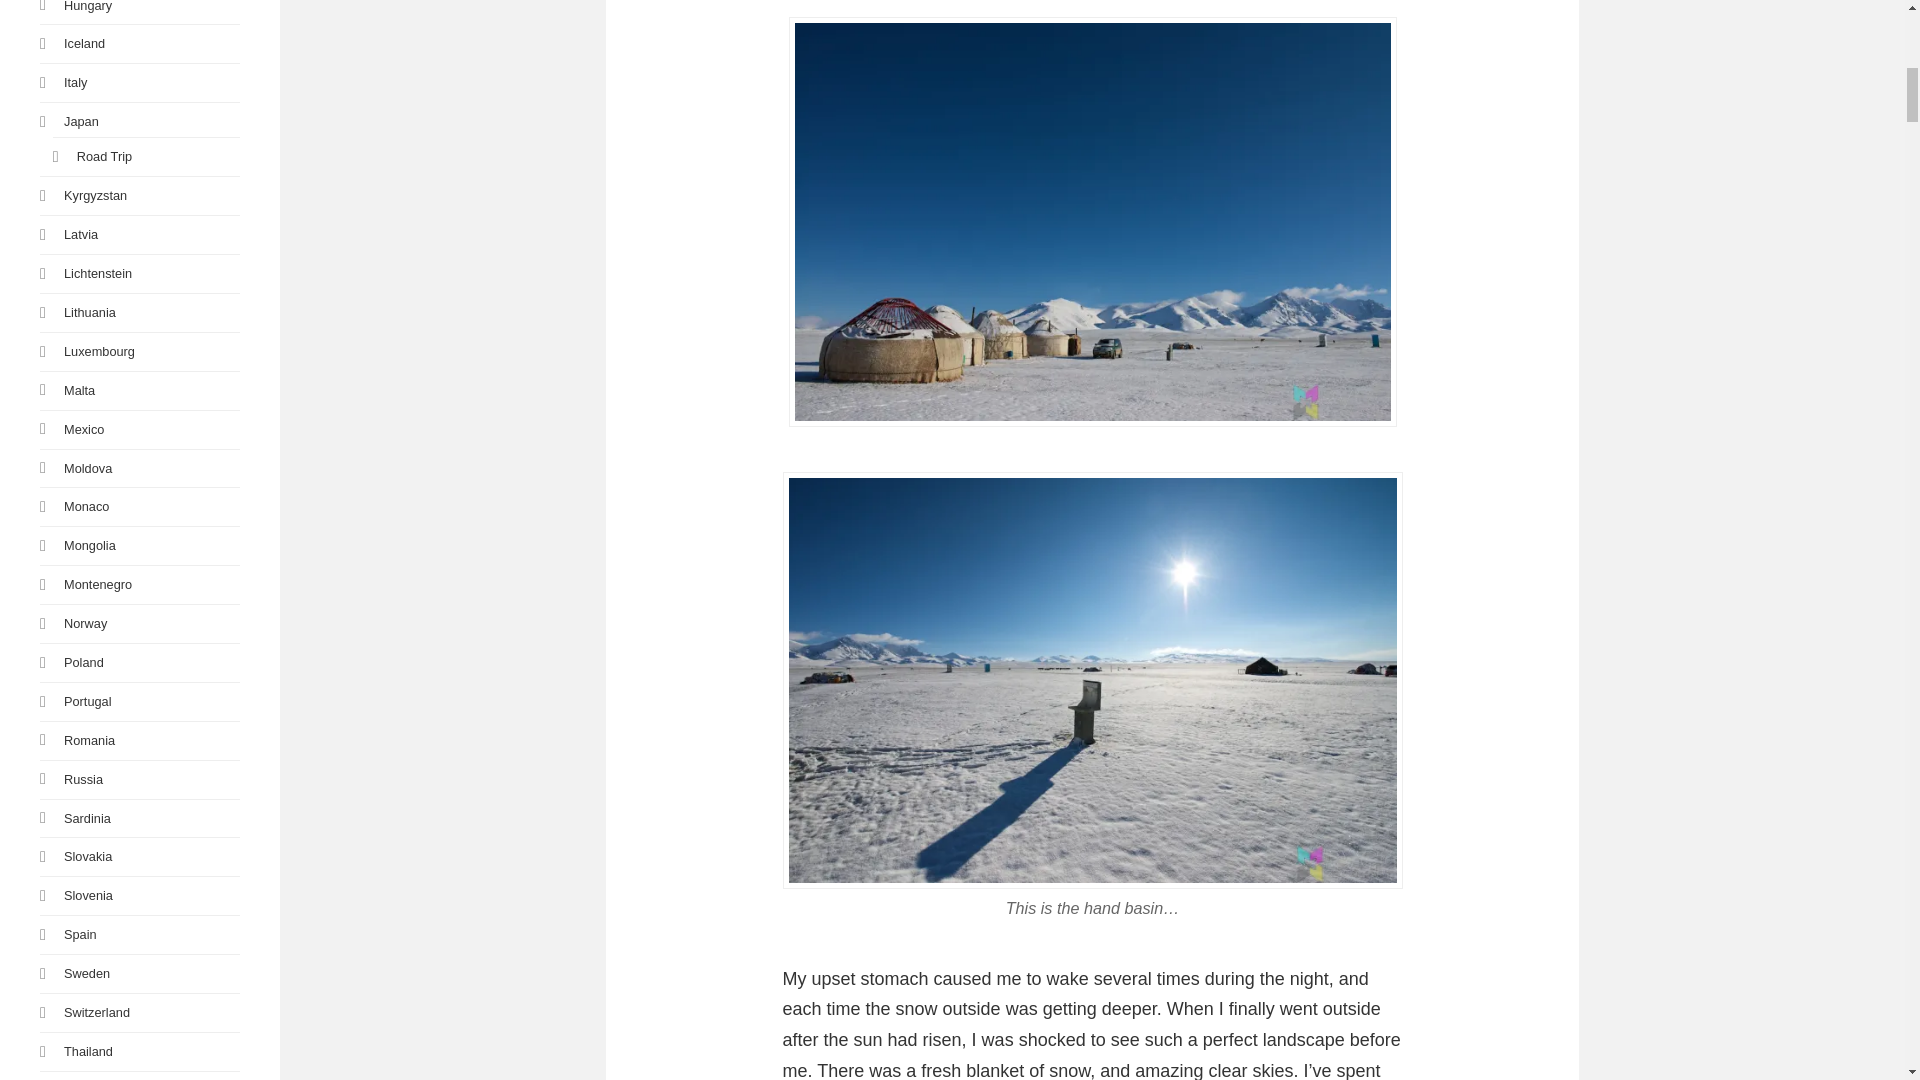 The height and width of the screenshot is (1080, 1920). I want to click on Luxembourg, so click(98, 351).